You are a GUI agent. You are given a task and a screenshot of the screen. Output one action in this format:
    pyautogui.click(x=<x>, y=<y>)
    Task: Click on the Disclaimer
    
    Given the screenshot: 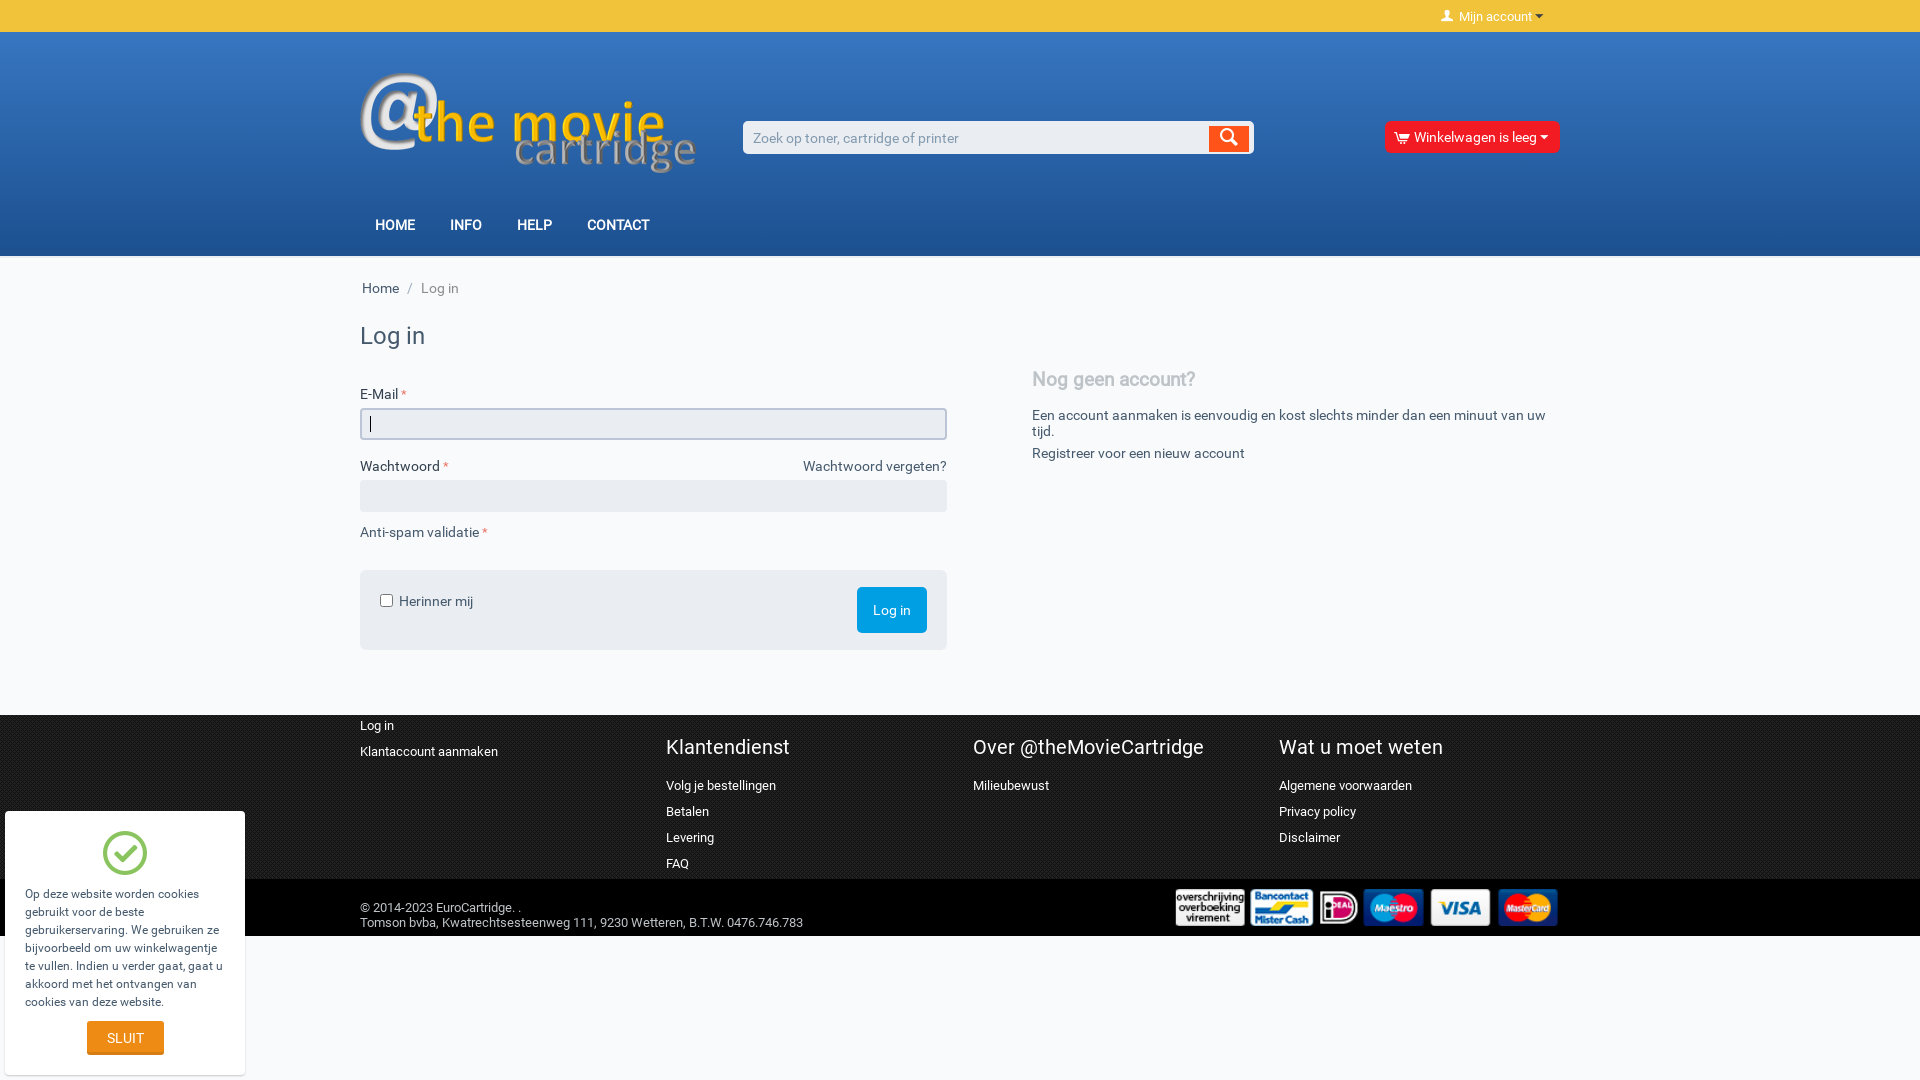 What is the action you would take?
    pyautogui.click(x=1310, y=838)
    